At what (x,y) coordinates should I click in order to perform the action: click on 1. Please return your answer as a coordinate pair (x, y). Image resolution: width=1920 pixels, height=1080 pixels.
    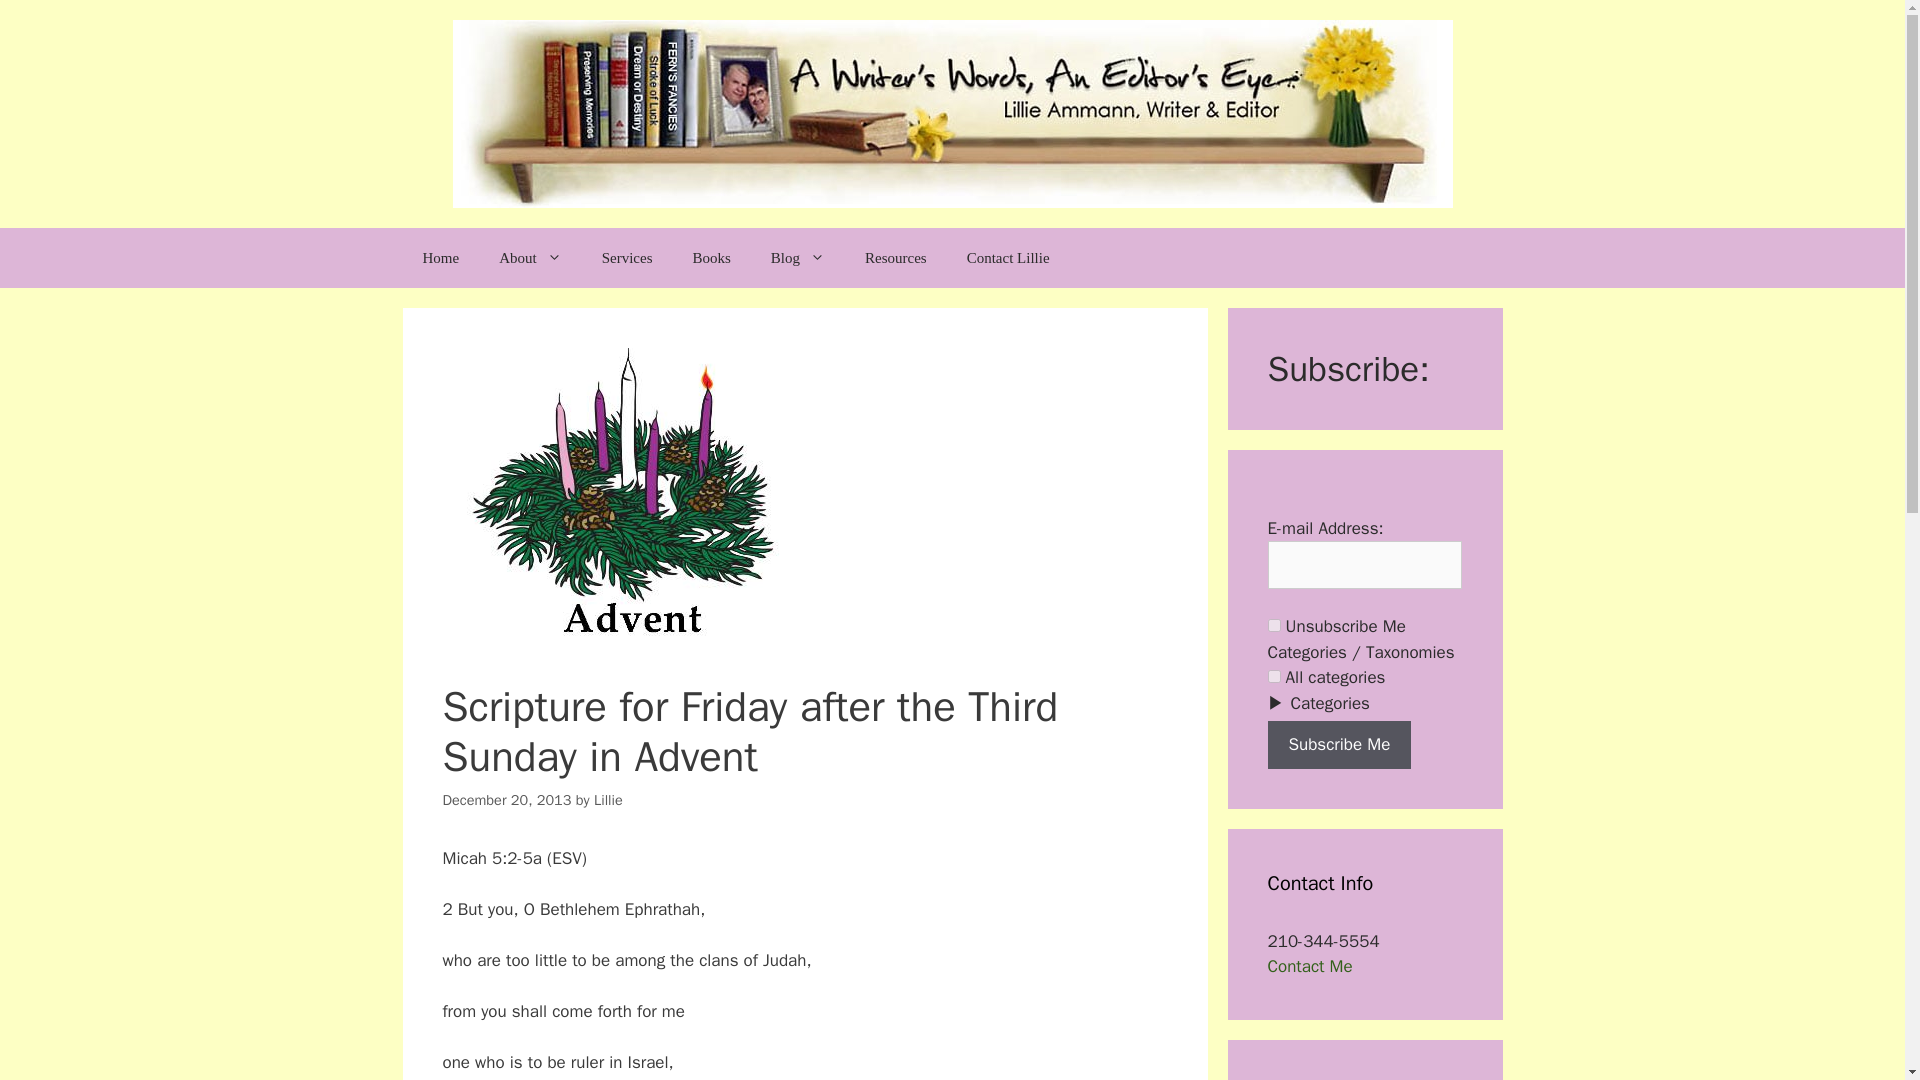
    Looking at the image, I should click on (1274, 624).